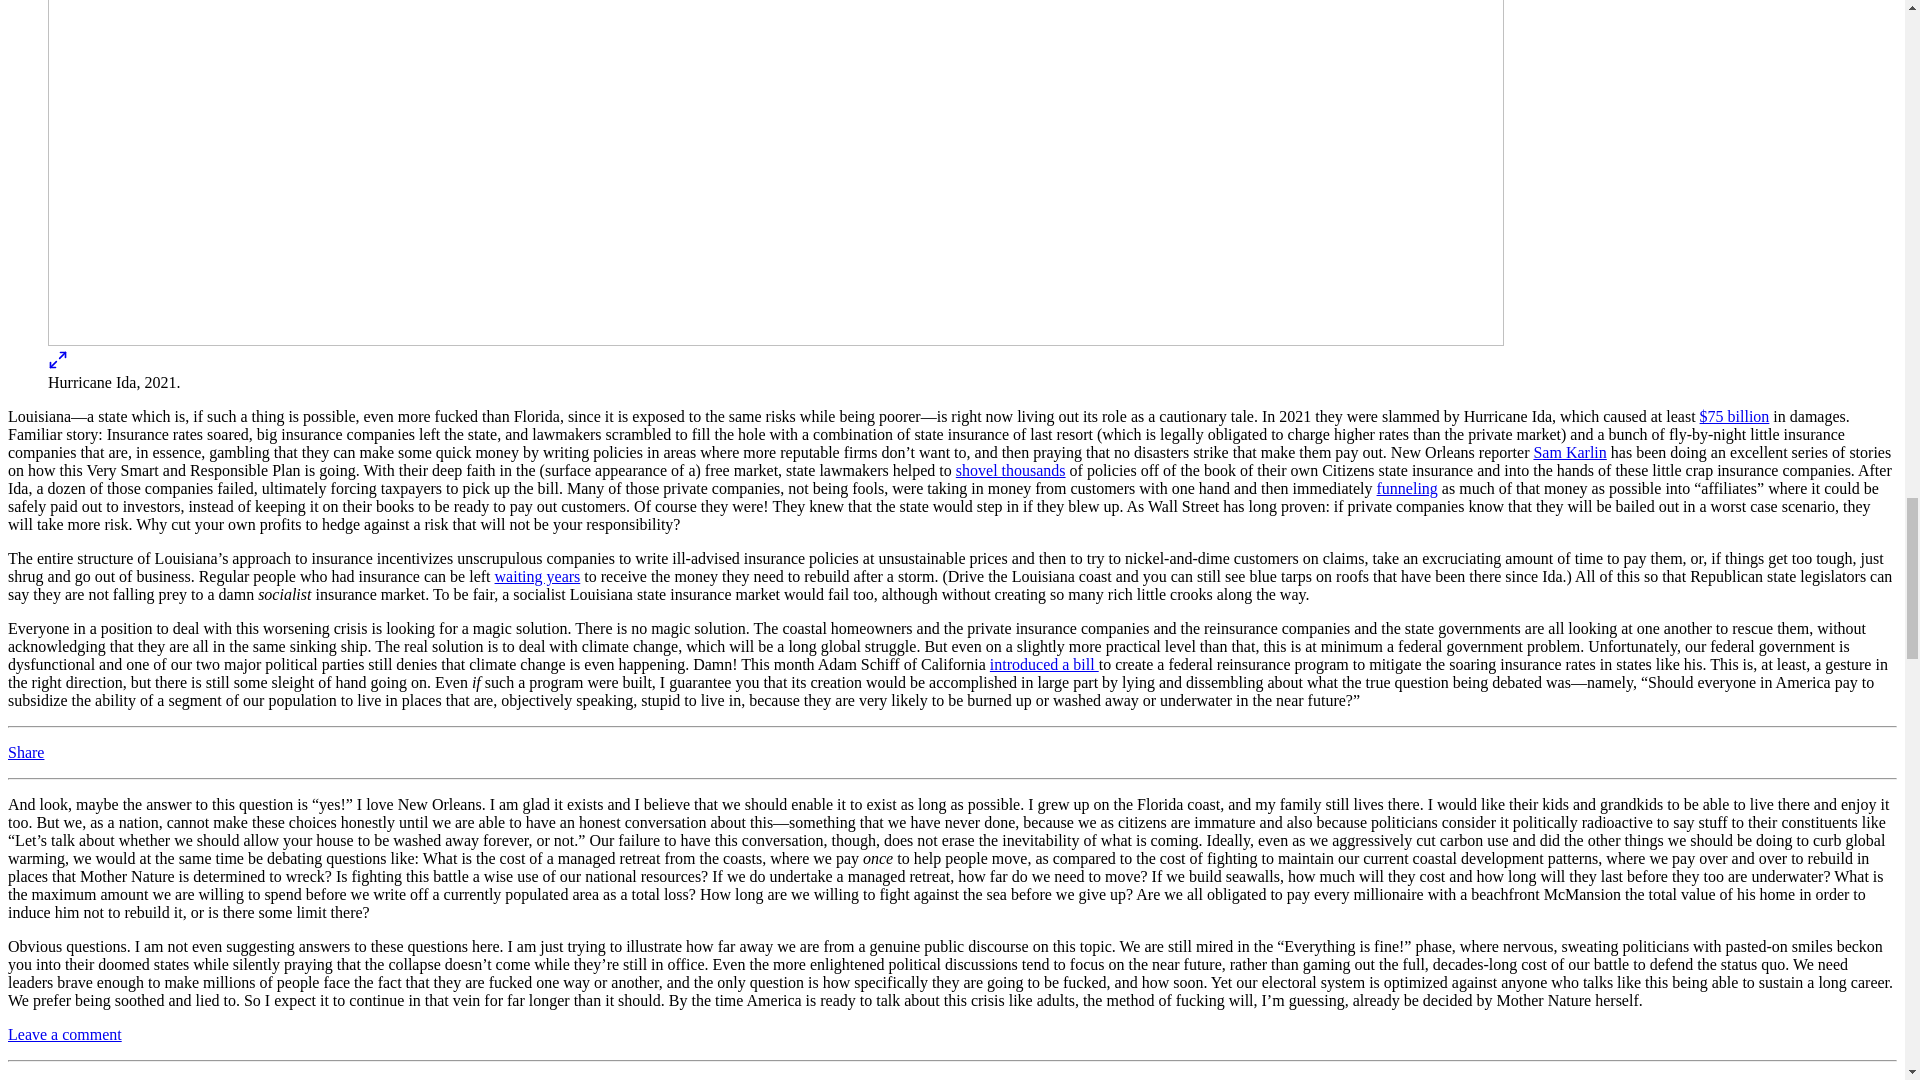 Image resolution: width=1920 pixels, height=1080 pixels. What do you see at coordinates (538, 576) in the screenshot?
I see `waiting years` at bounding box center [538, 576].